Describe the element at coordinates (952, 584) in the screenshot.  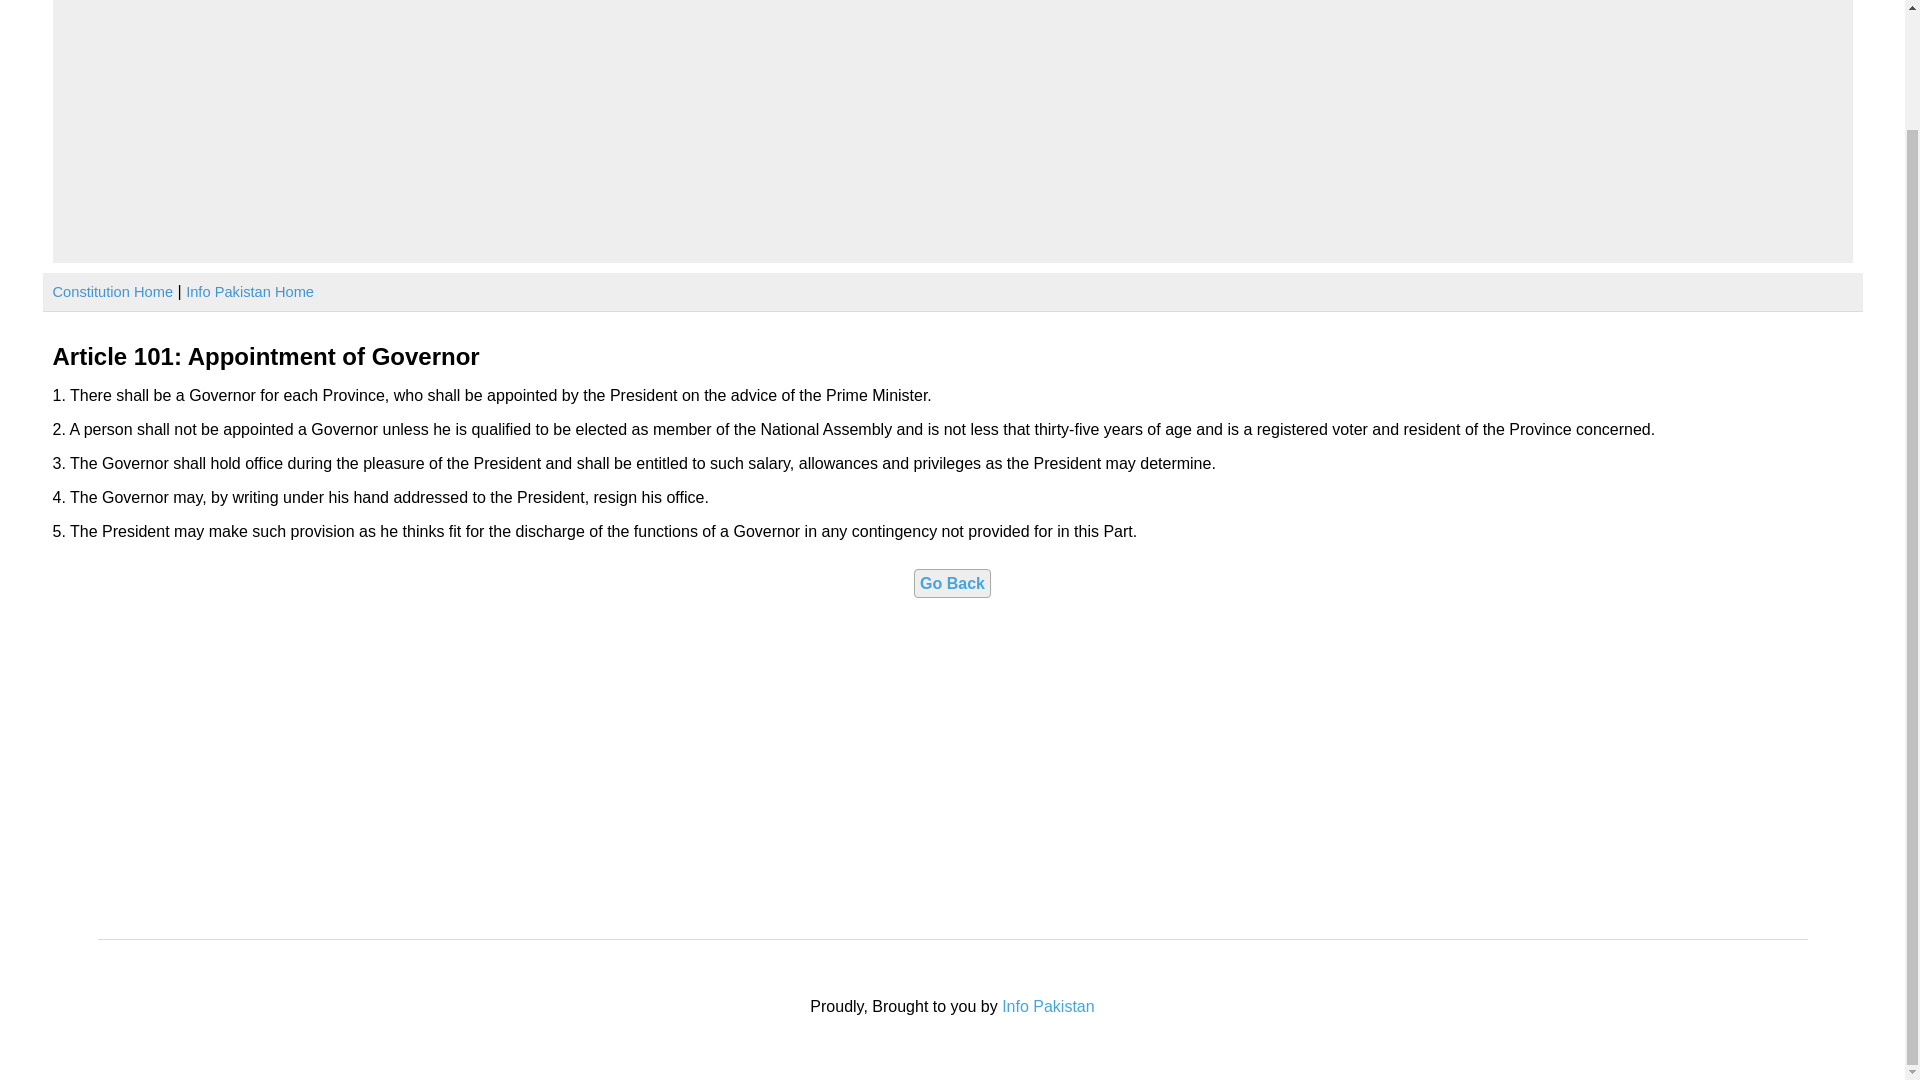
I see `Go Back` at that location.